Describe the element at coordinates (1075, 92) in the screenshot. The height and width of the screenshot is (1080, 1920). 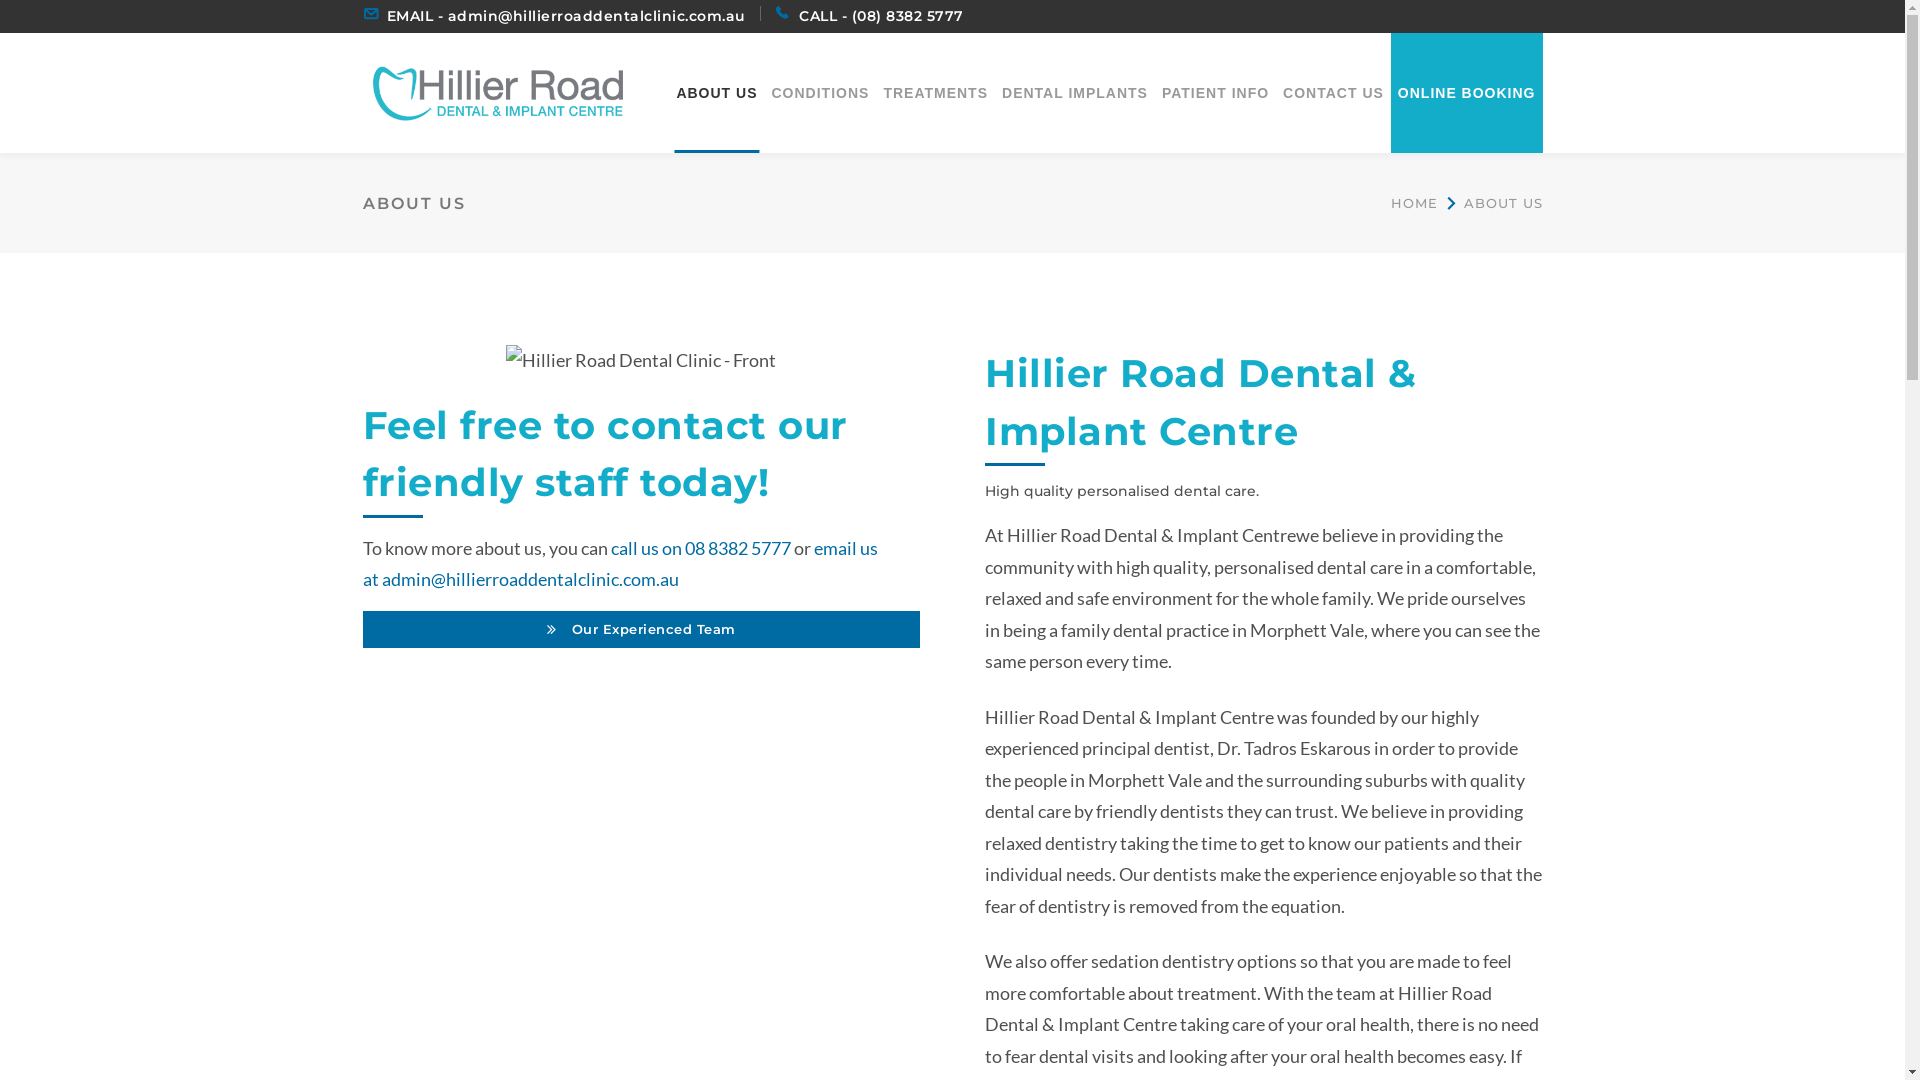
I see `DENTAL IMPLANTS` at that location.